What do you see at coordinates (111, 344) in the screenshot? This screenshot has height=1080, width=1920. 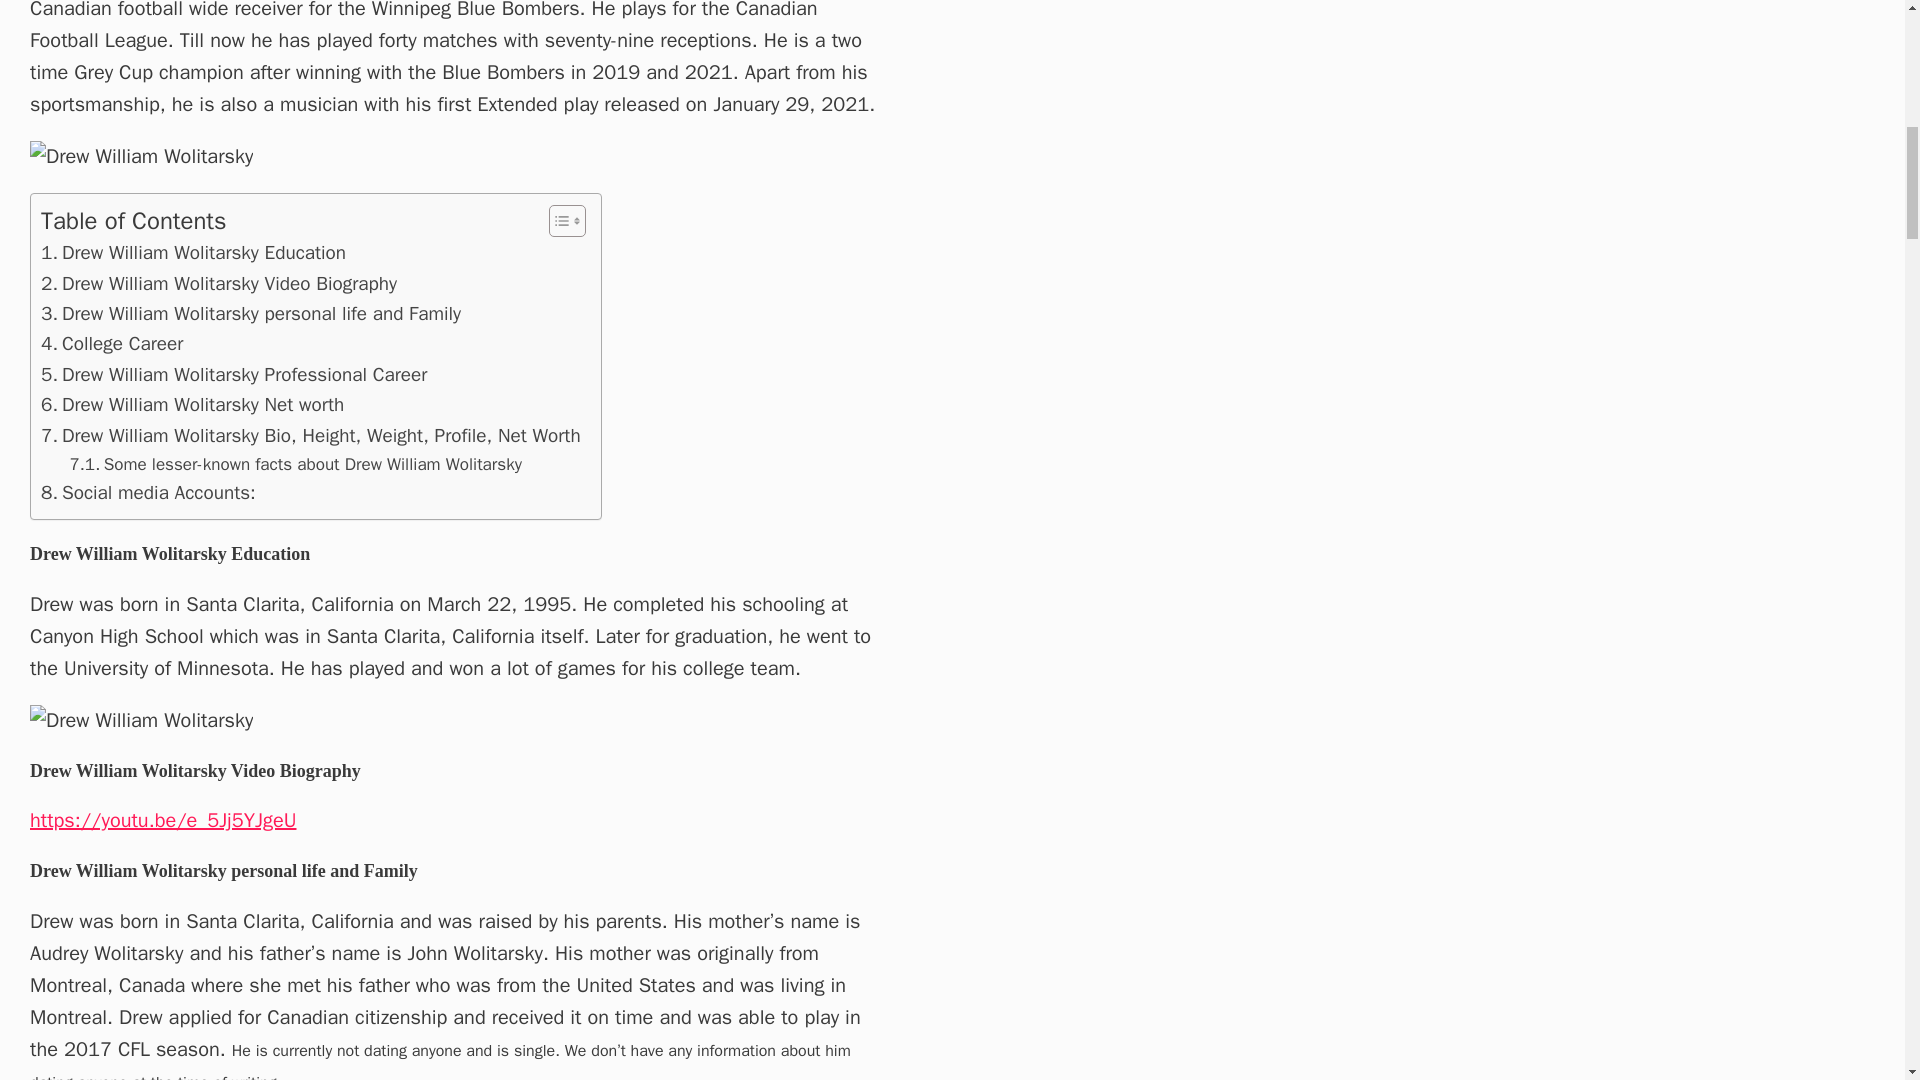 I see `College Career` at bounding box center [111, 344].